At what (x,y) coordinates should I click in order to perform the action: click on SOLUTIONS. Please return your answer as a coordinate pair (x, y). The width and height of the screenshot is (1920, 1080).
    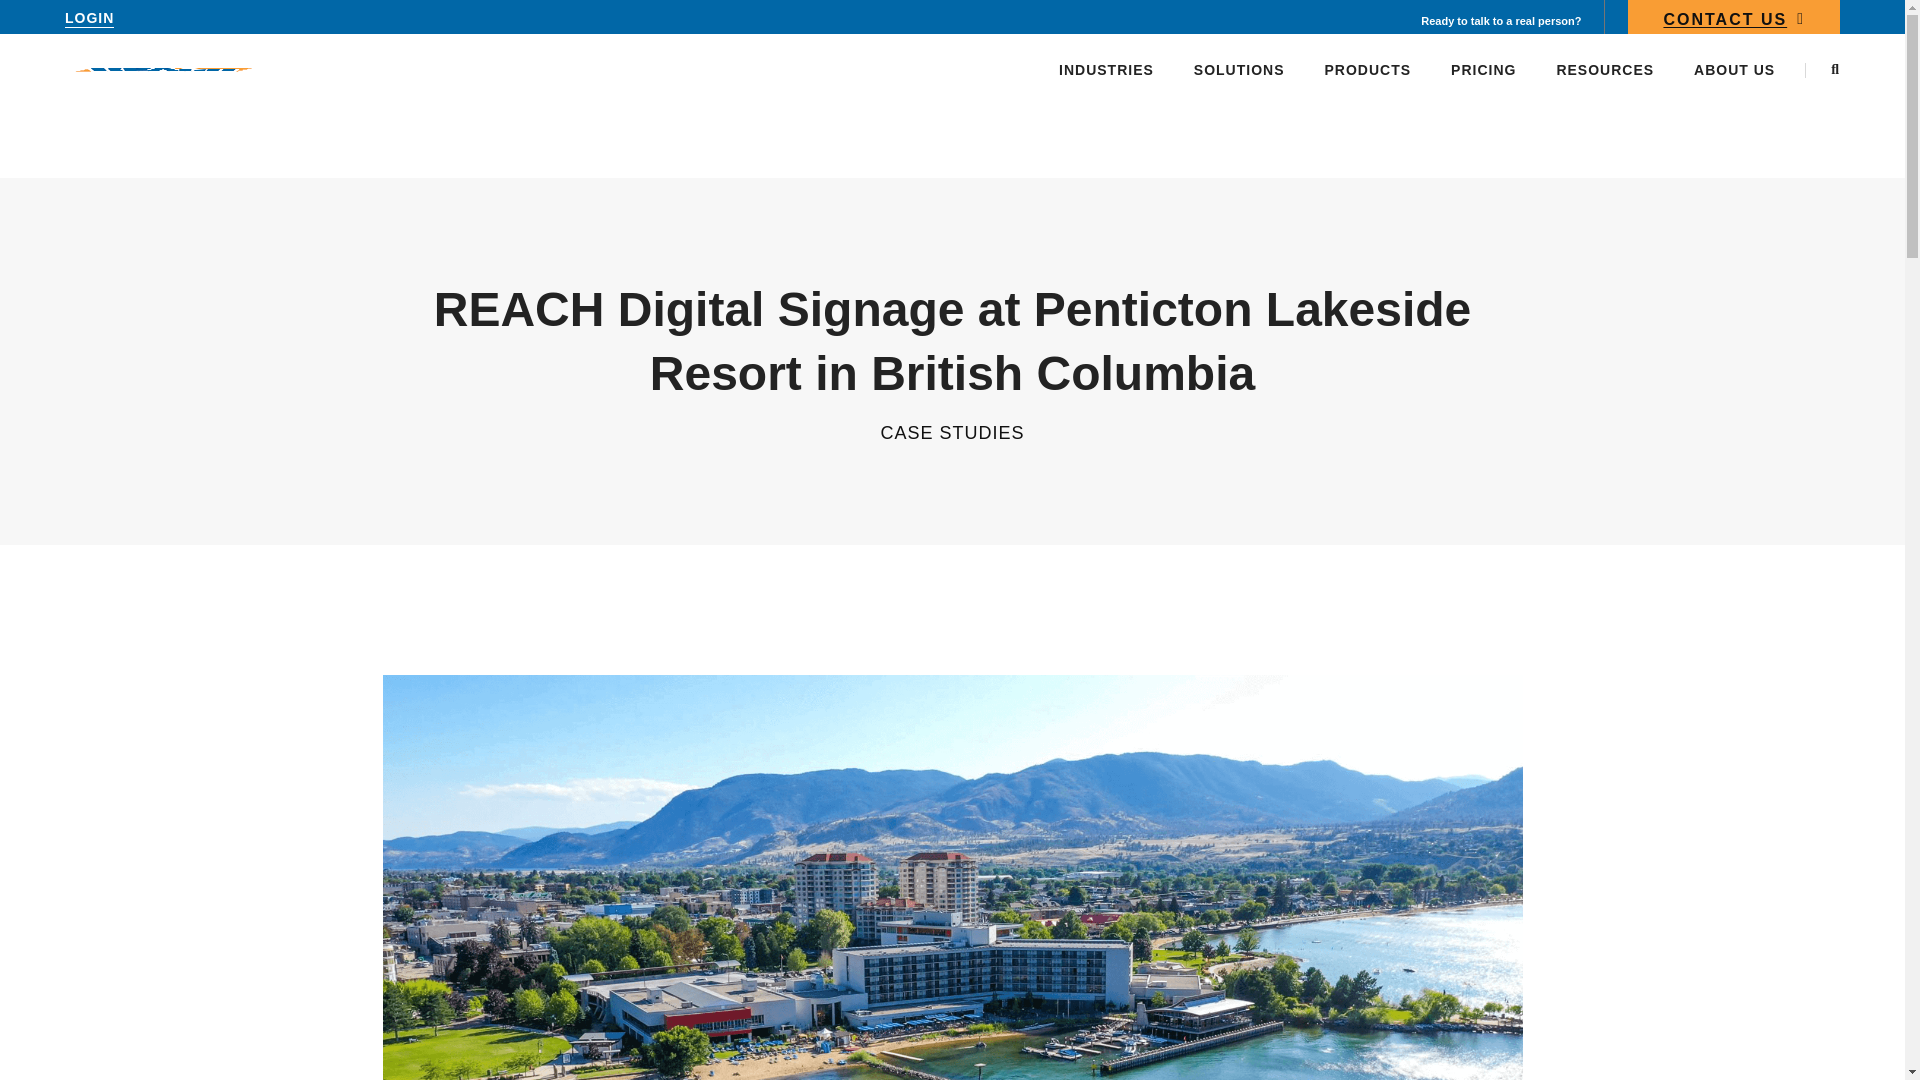
    Looking at the image, I should click on (1239, 69).